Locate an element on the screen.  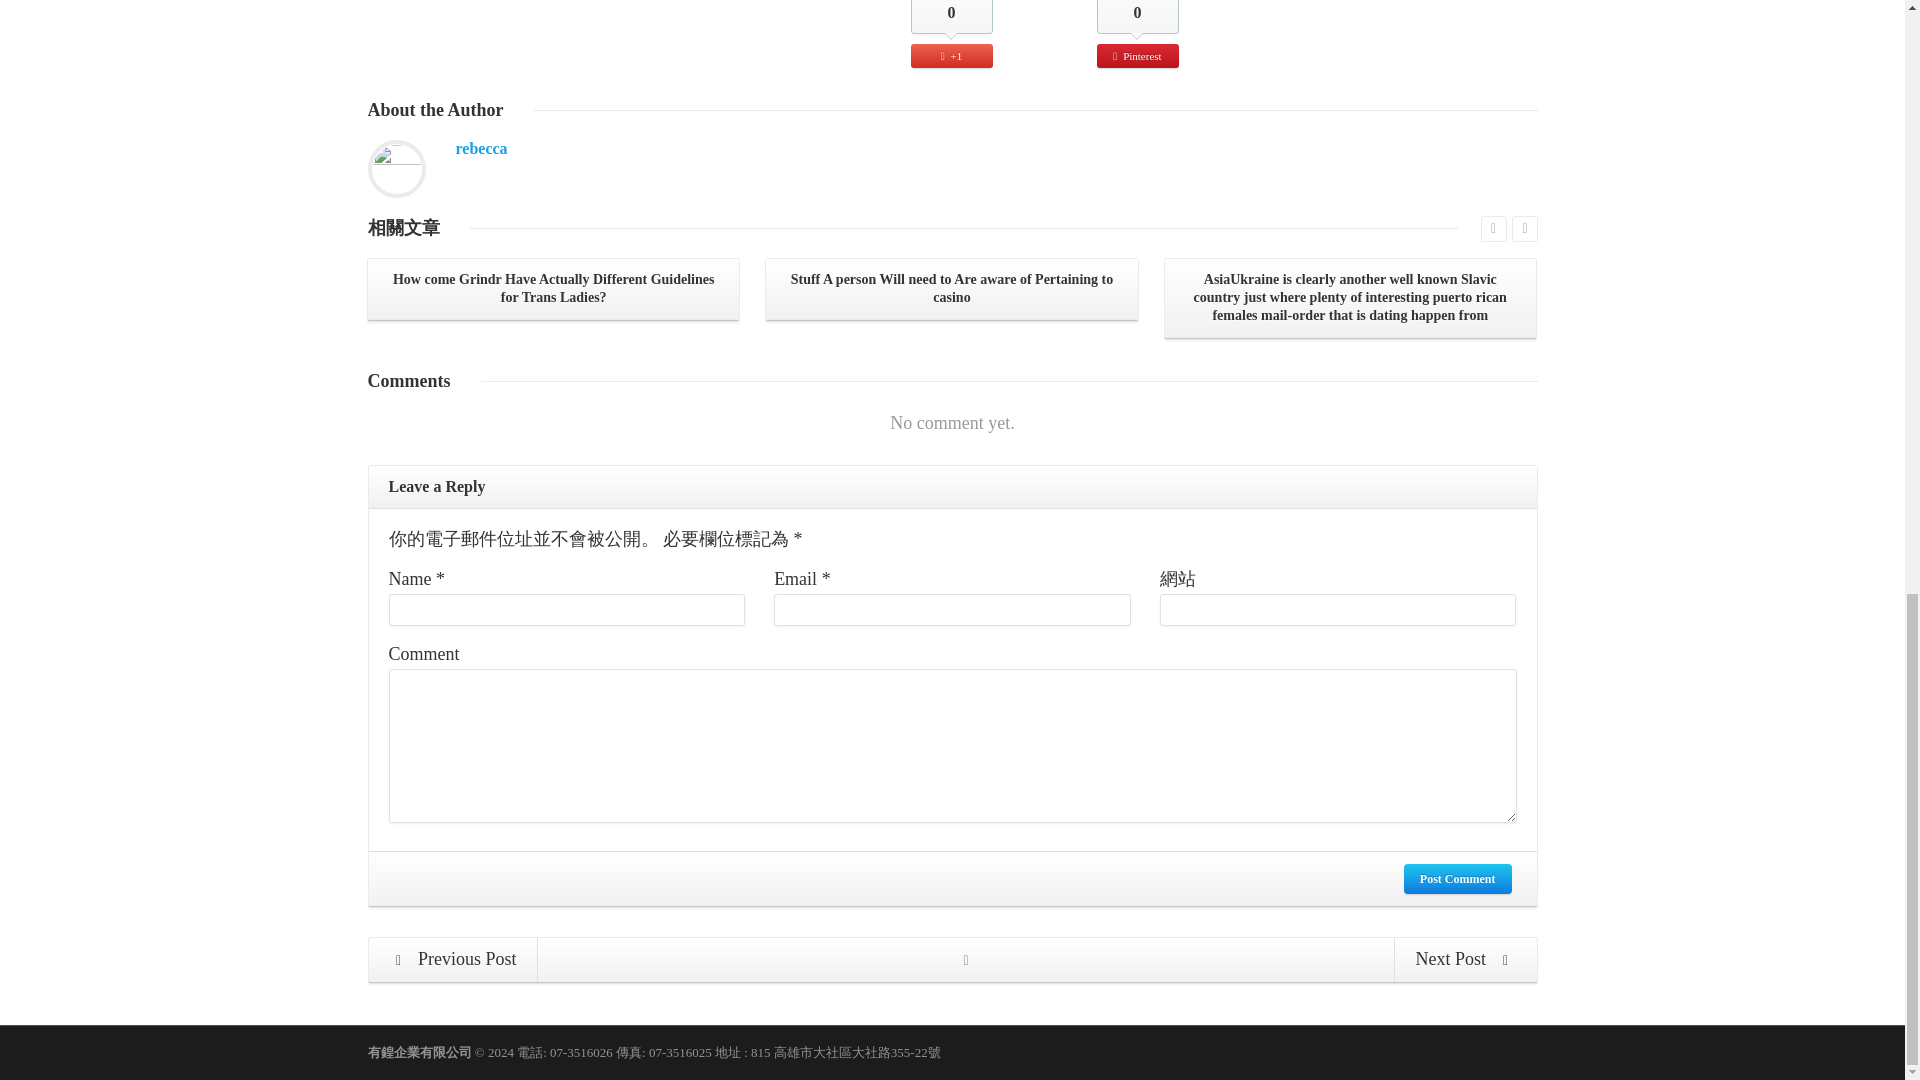
0 is located at coordinates (1137, 16).